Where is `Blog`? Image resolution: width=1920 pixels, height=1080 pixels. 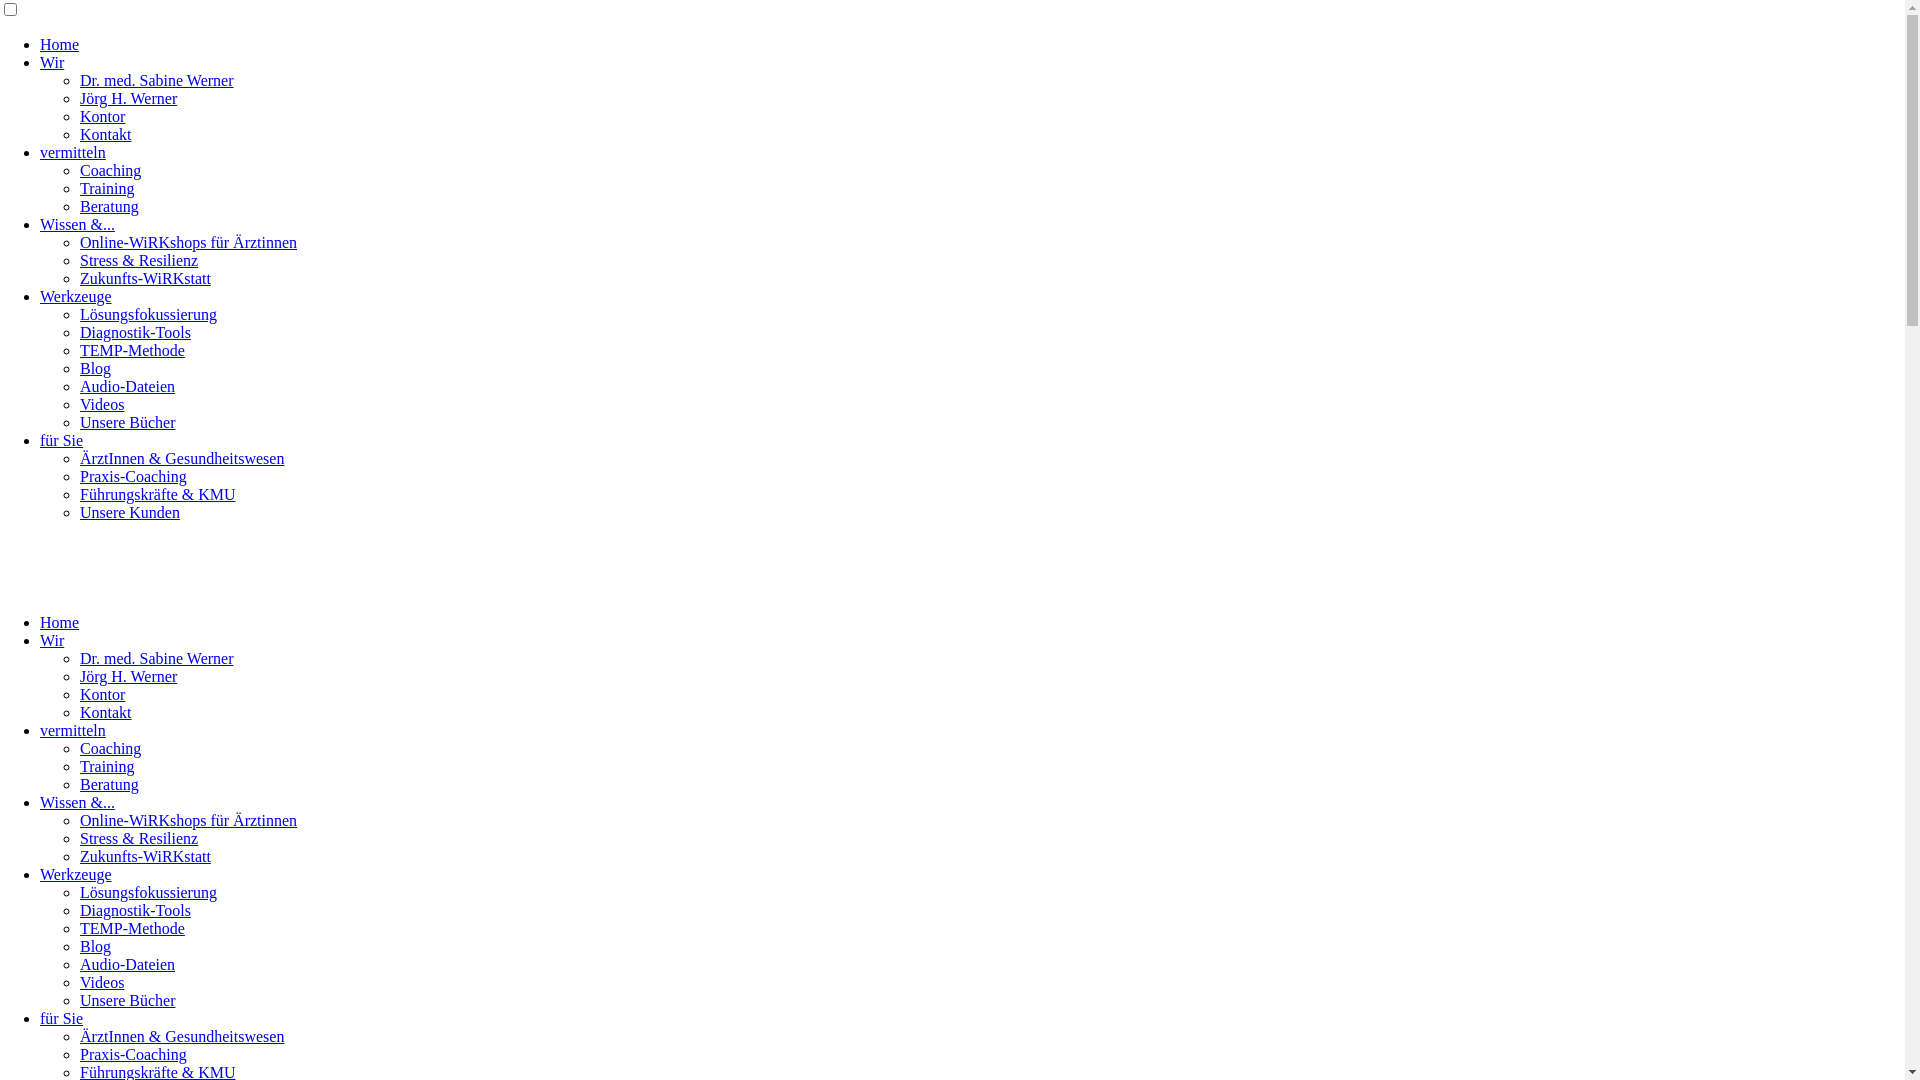 Blog is located at coordinates (96, 368).